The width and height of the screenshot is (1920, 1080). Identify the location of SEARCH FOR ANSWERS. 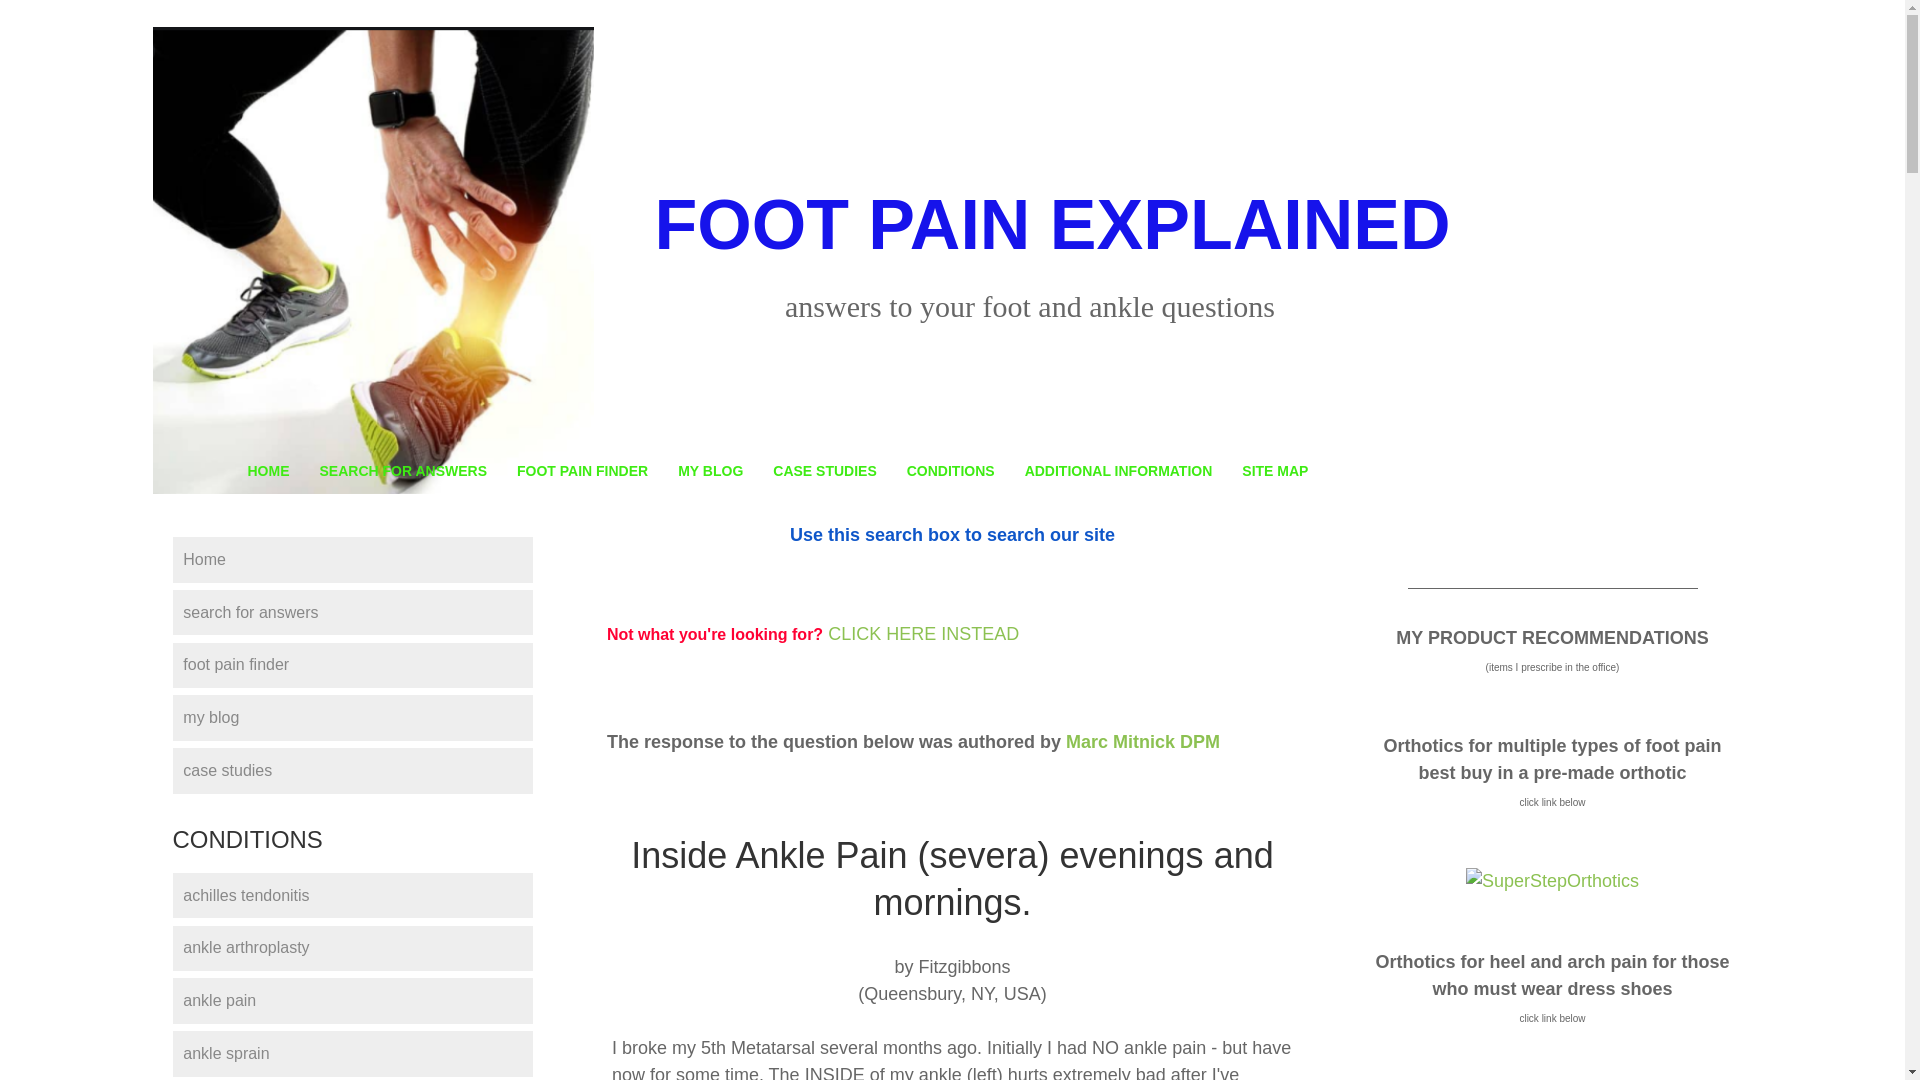
(402, 470).